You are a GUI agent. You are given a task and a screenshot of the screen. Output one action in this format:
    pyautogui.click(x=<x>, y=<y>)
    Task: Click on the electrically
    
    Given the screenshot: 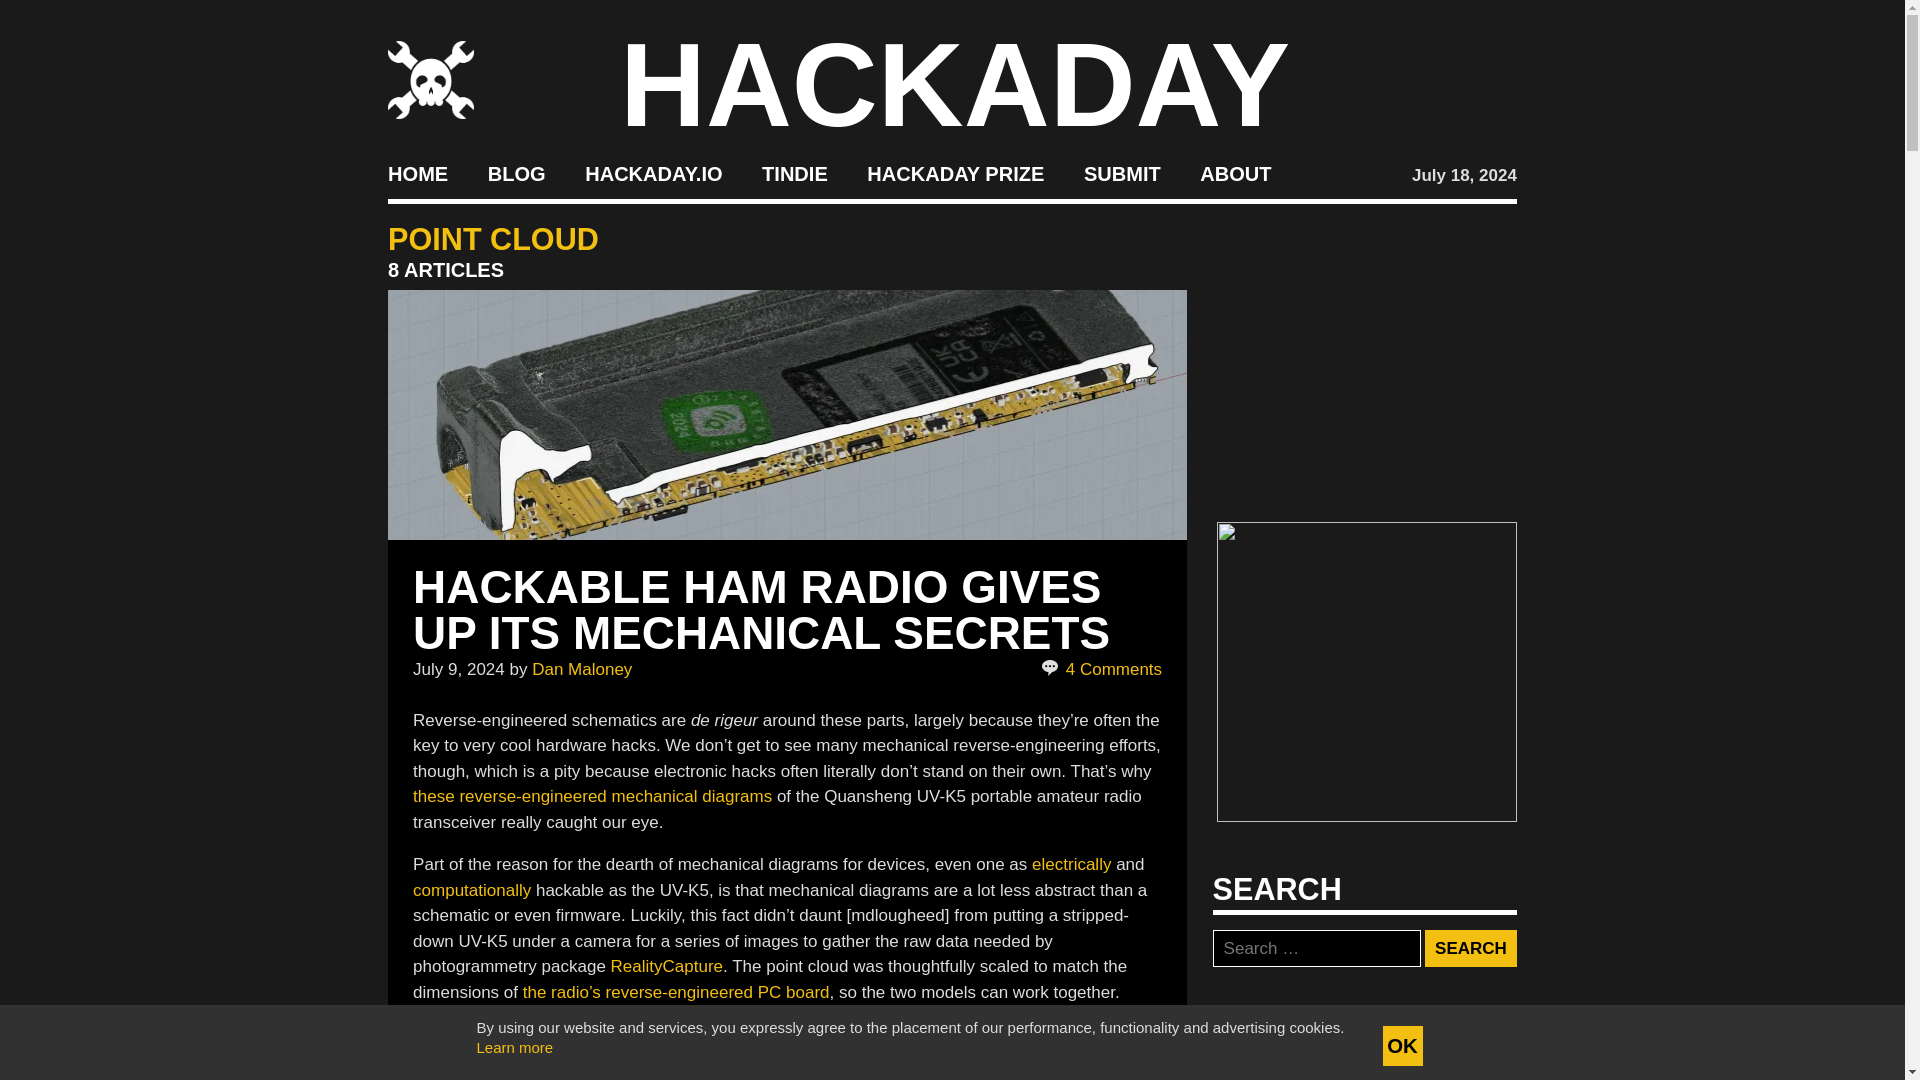 What is the action you would take?
    pyautogui.click(x=1072, y=864)
    